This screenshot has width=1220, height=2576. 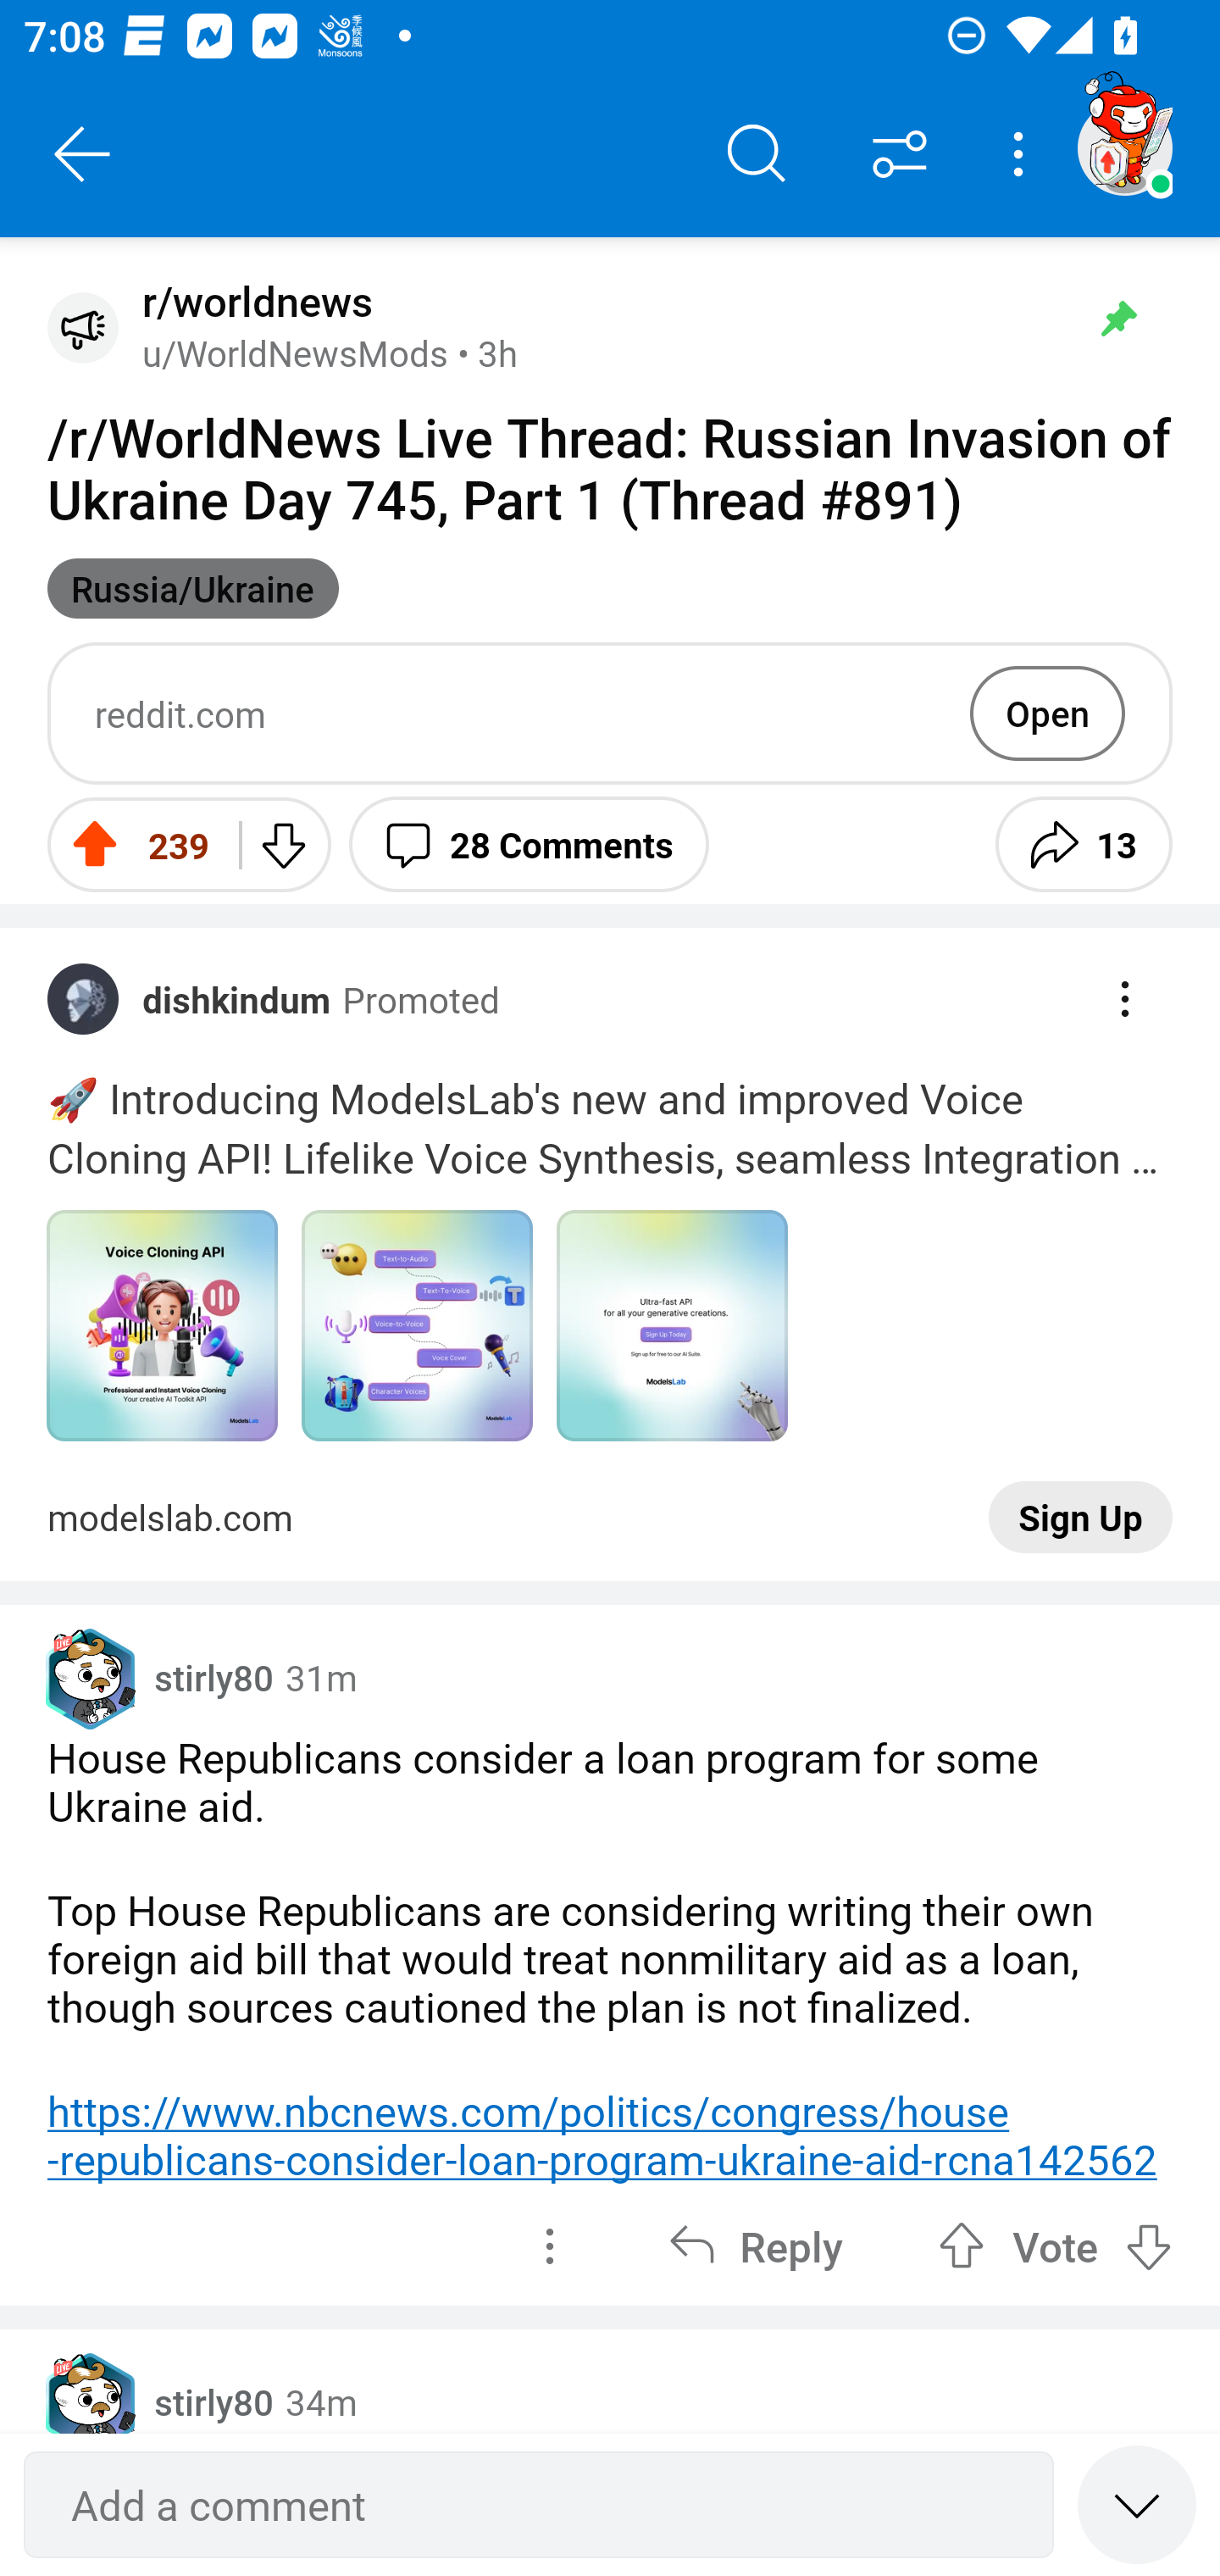 I want to click on TestAppium002 account, so click(x=1124, y=147).